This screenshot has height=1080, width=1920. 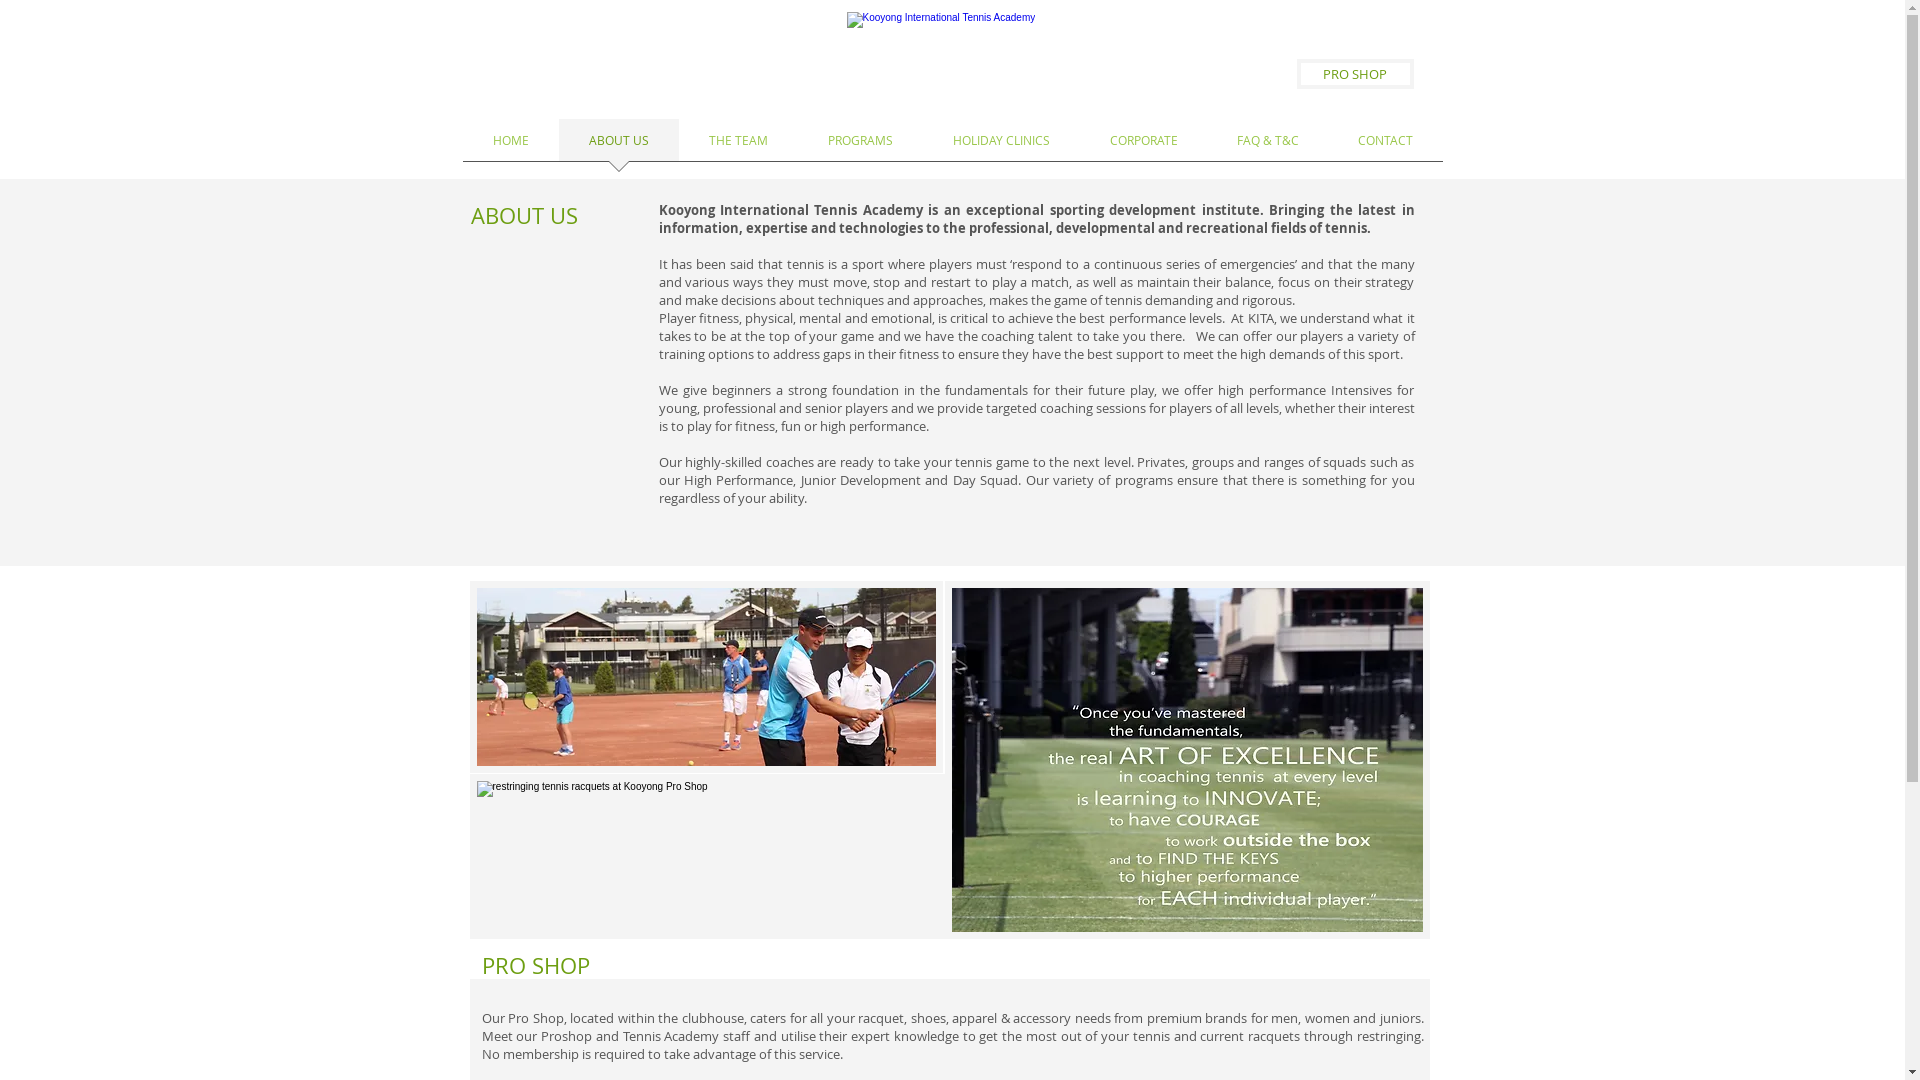 What do you see at coordinates (510, 146) in the screenshot?
I see `HOME` at bounding box center [510, 146].